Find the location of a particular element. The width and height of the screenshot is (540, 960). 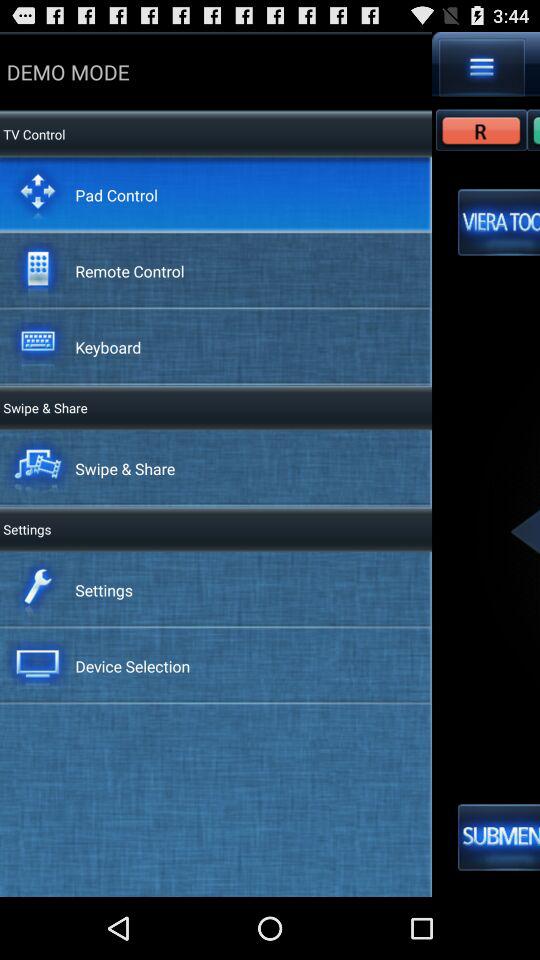

open app to the right of remote control is located at coordinates (499, 222).